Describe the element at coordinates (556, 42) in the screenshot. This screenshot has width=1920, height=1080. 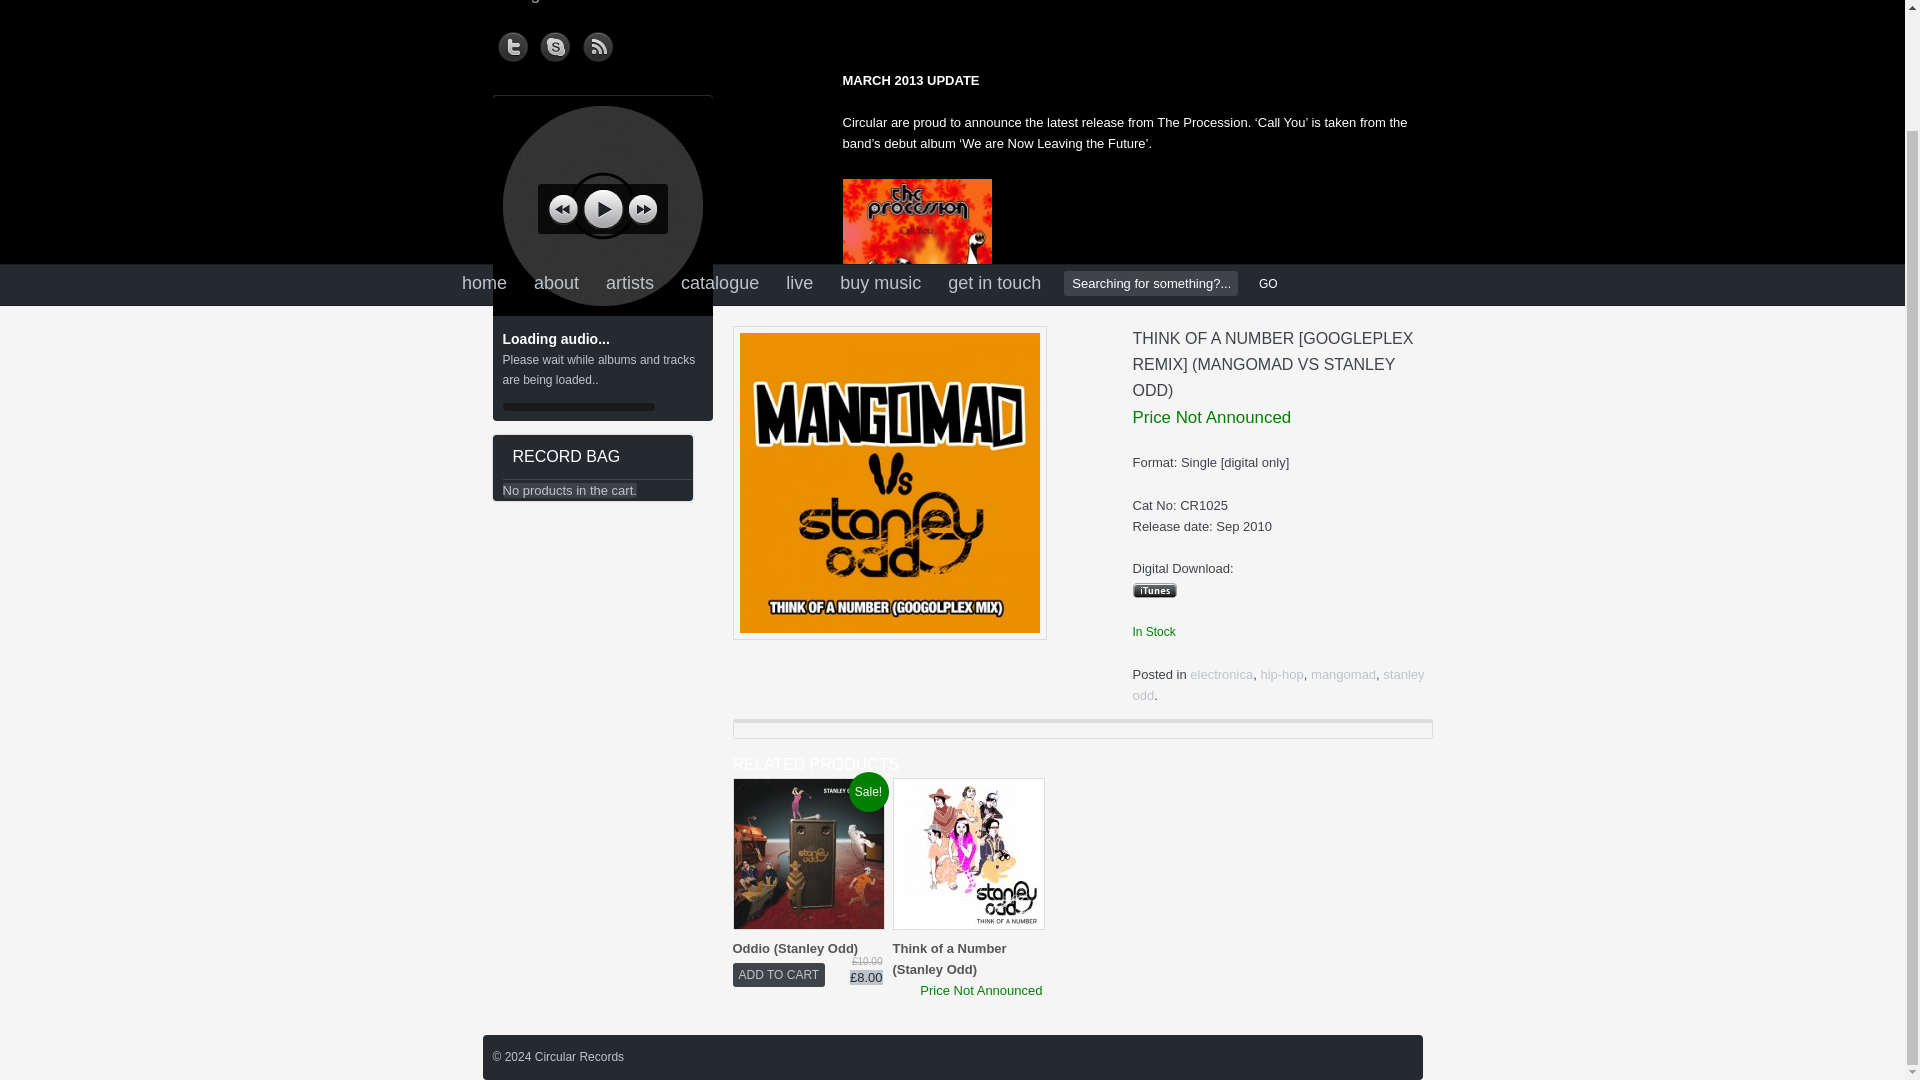
I see `skype` at that location.